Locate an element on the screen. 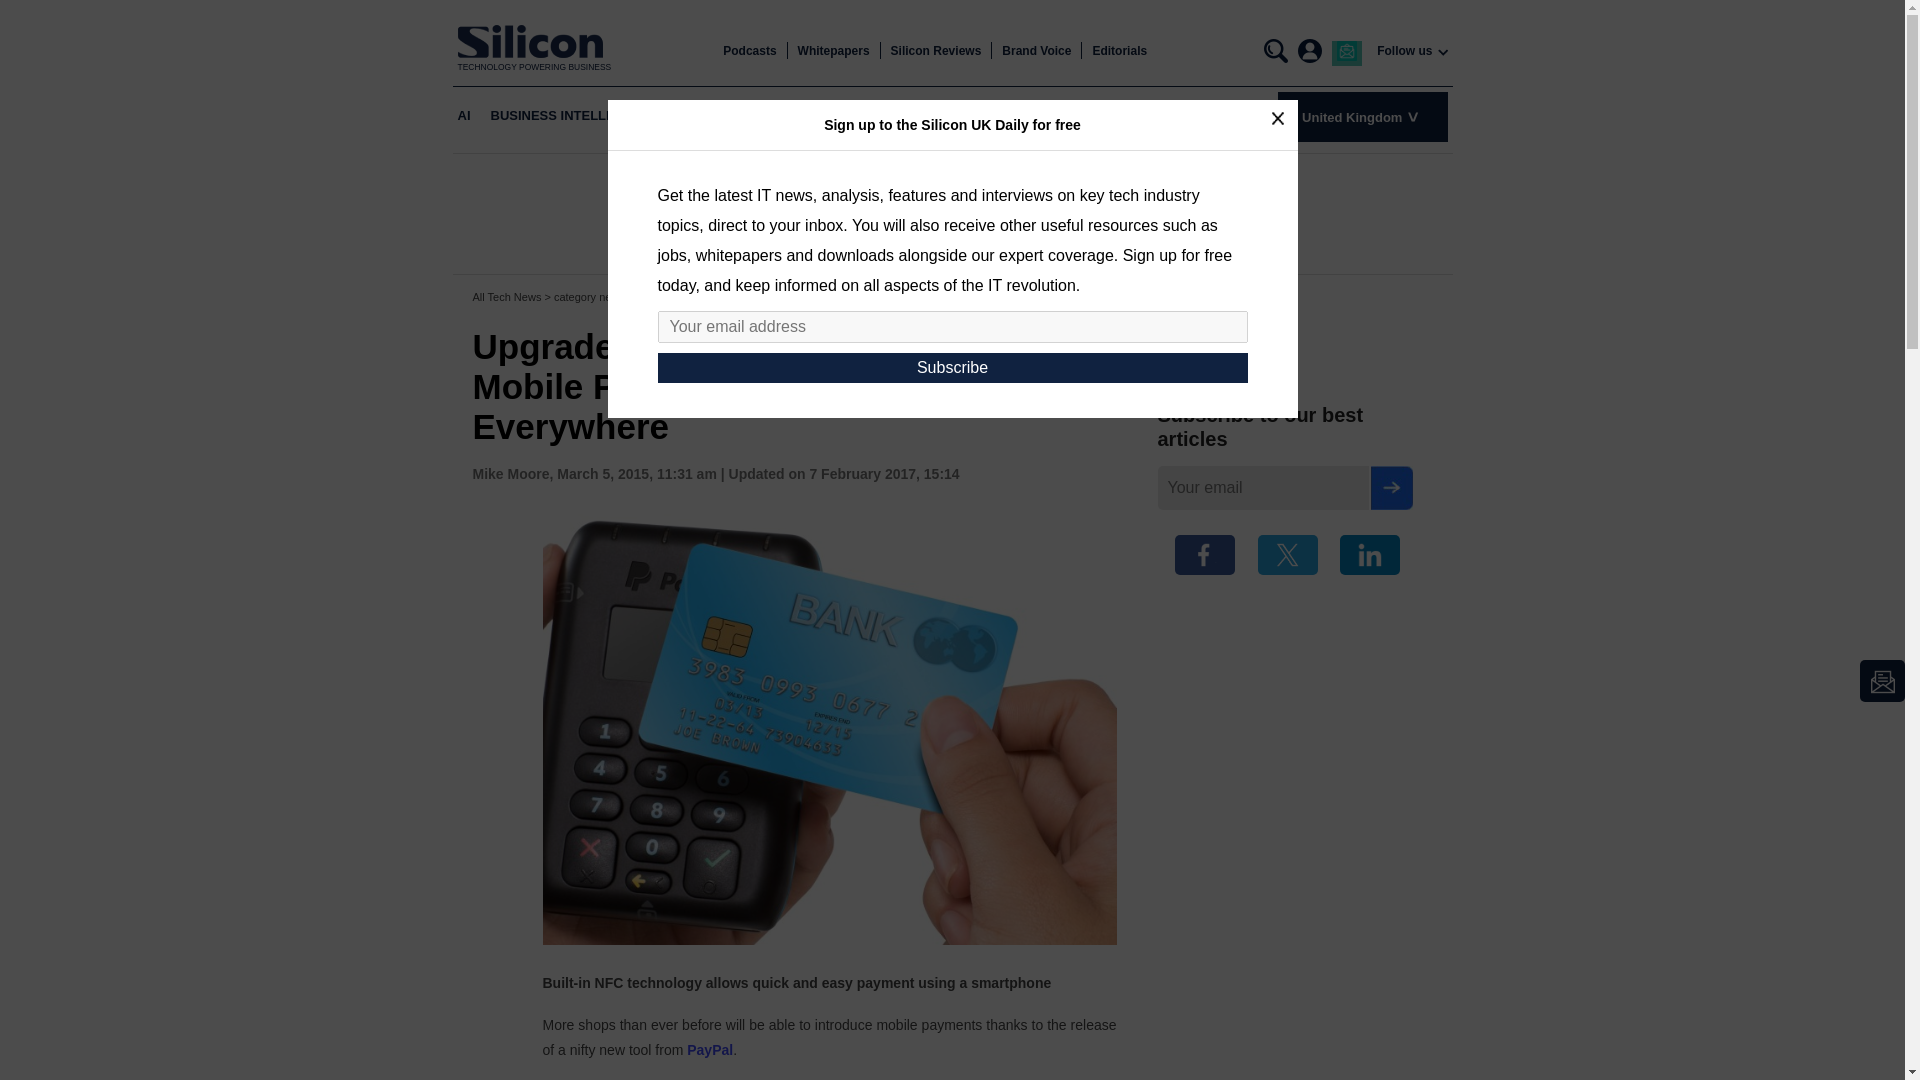  Editorials is located at coordinates (1119, 51).